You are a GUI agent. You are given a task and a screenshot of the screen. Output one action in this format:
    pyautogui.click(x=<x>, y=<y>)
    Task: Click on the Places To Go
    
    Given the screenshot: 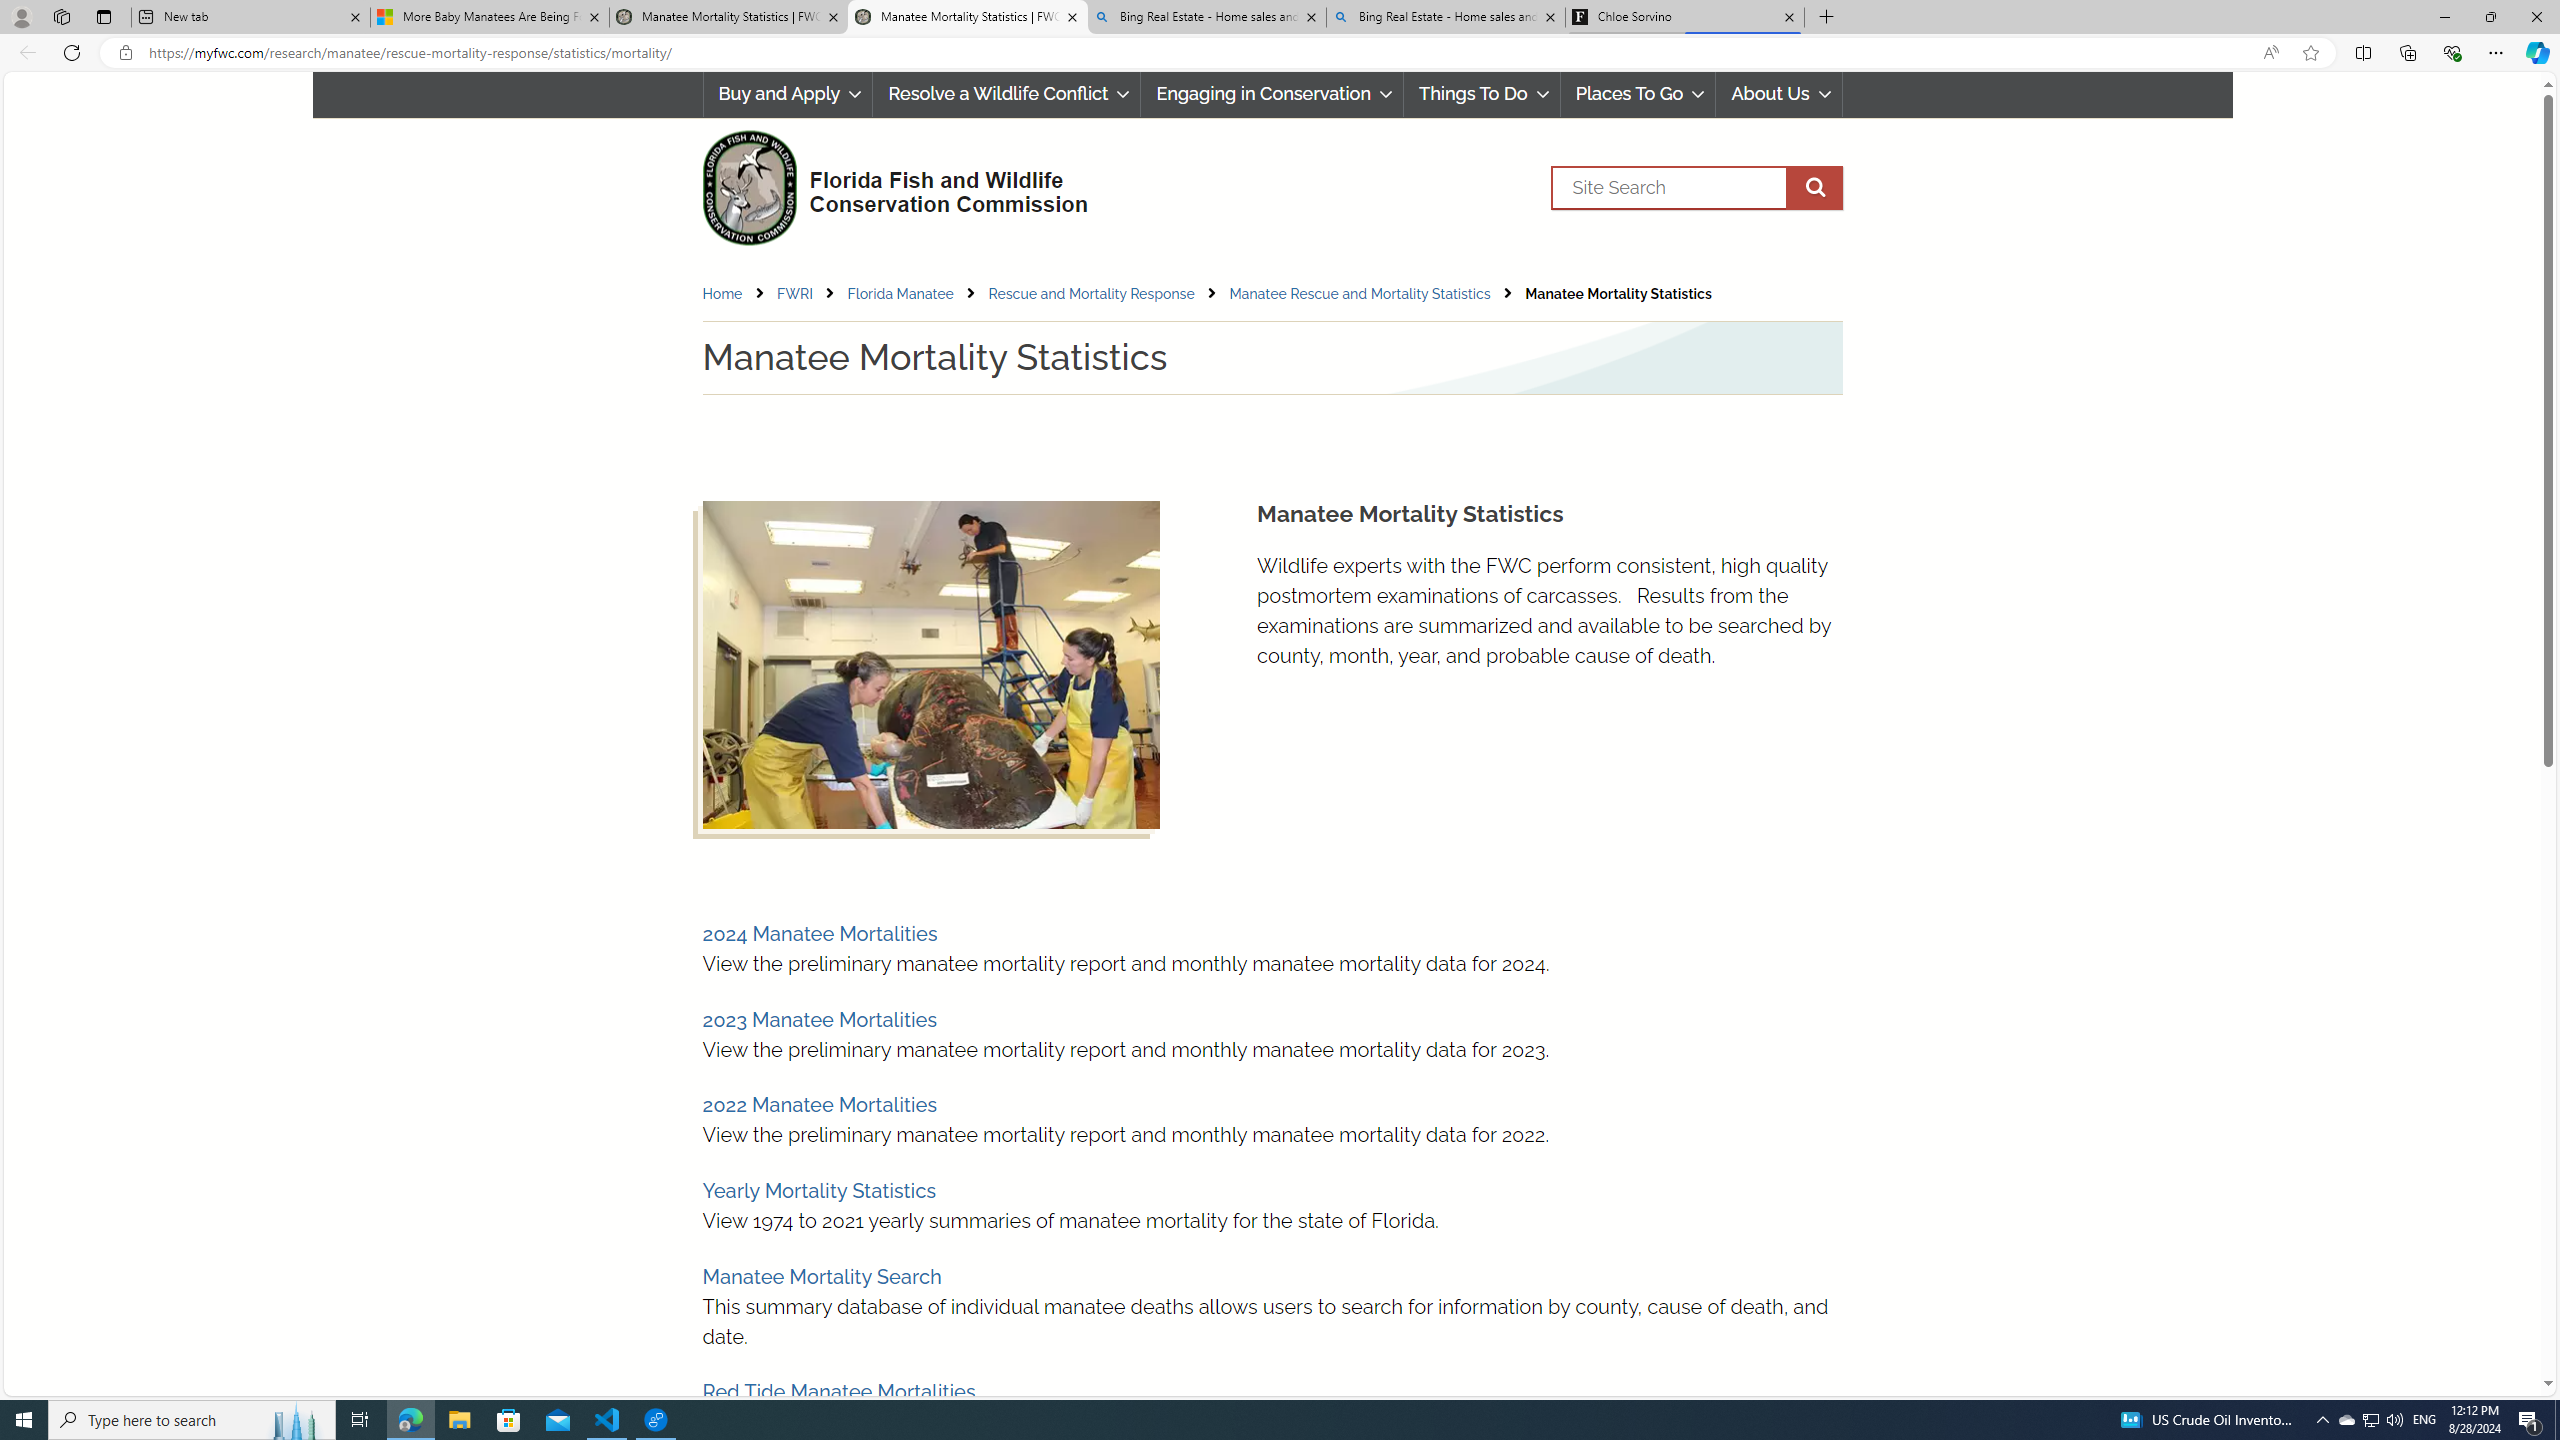 What is the action you would take?
    pyautogui.click(x=1637, y=94)
    